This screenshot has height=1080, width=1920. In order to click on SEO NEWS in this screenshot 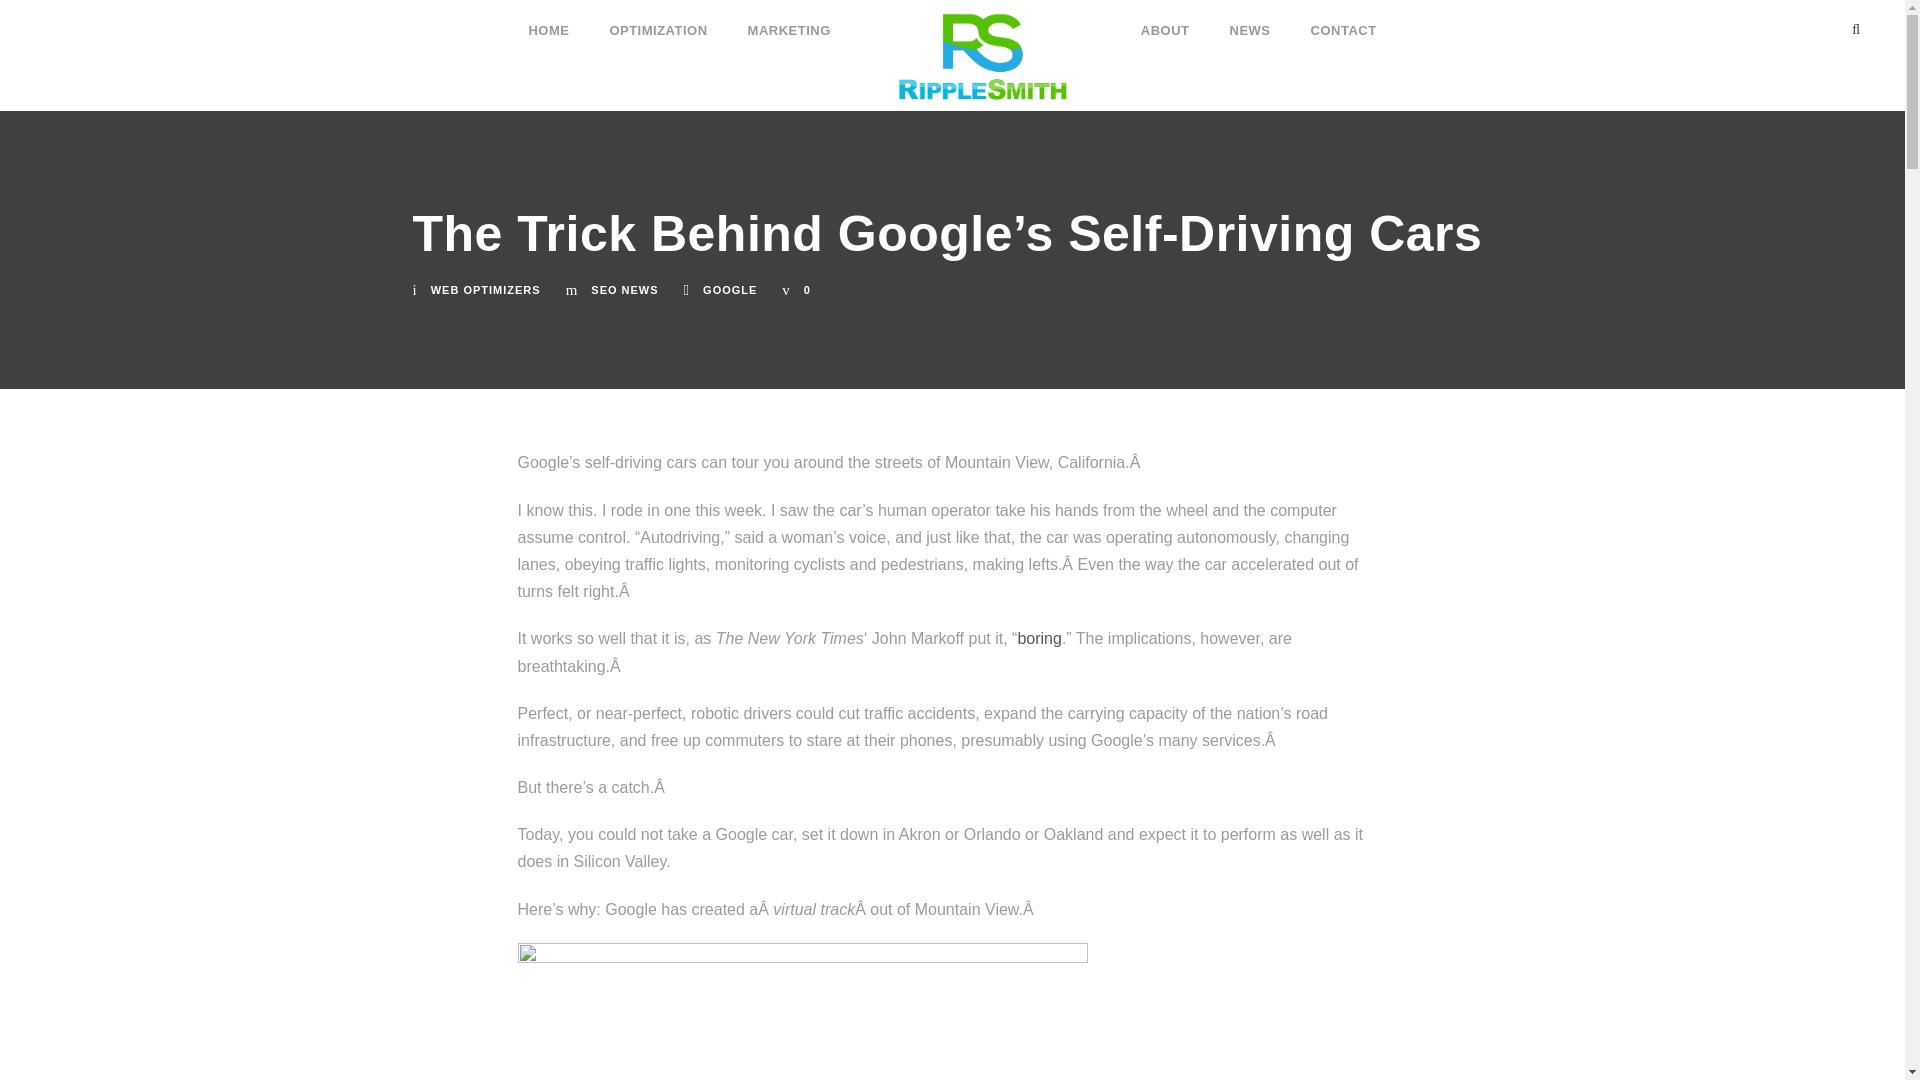, I will do `click(624, 290)`.